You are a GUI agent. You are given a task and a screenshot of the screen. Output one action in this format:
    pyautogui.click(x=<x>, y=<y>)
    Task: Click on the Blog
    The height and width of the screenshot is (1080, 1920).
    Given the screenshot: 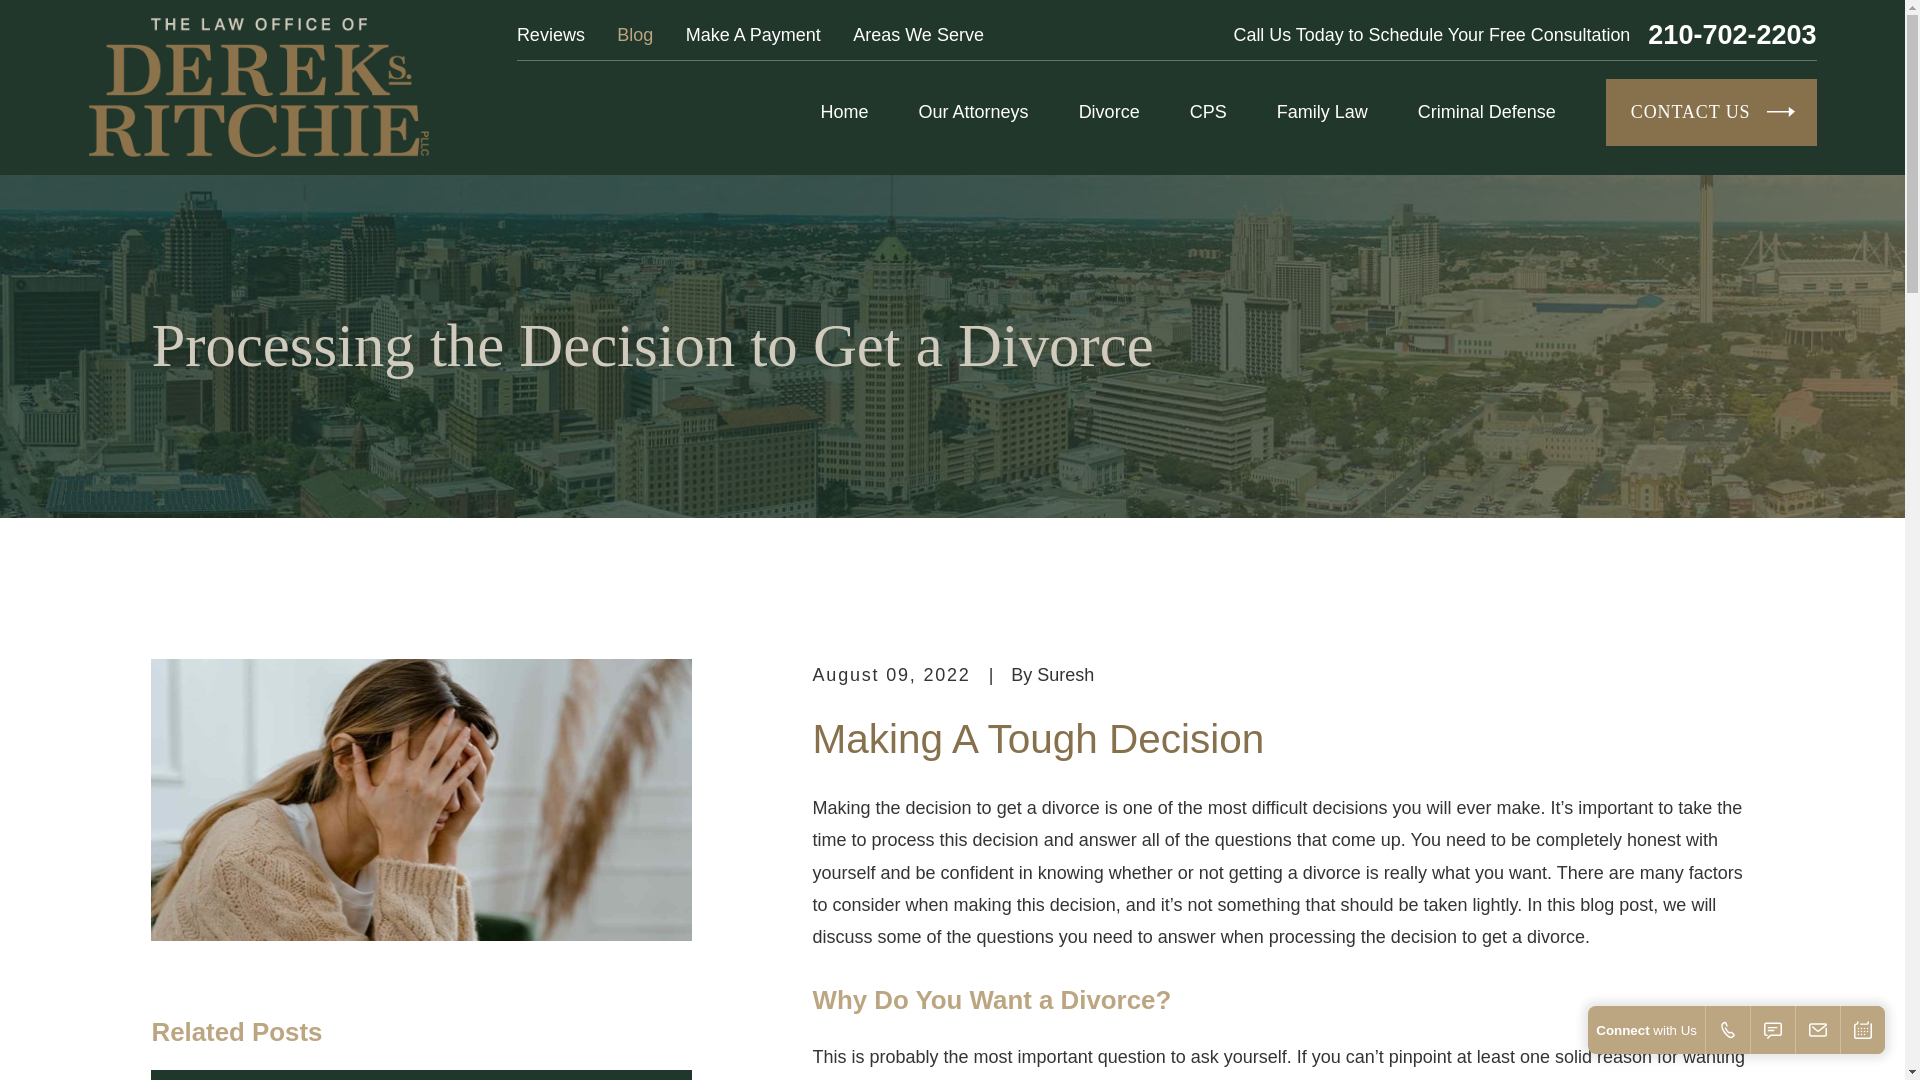 What is the action you would take?
    pyautogui.click(x=634, y=34)
    